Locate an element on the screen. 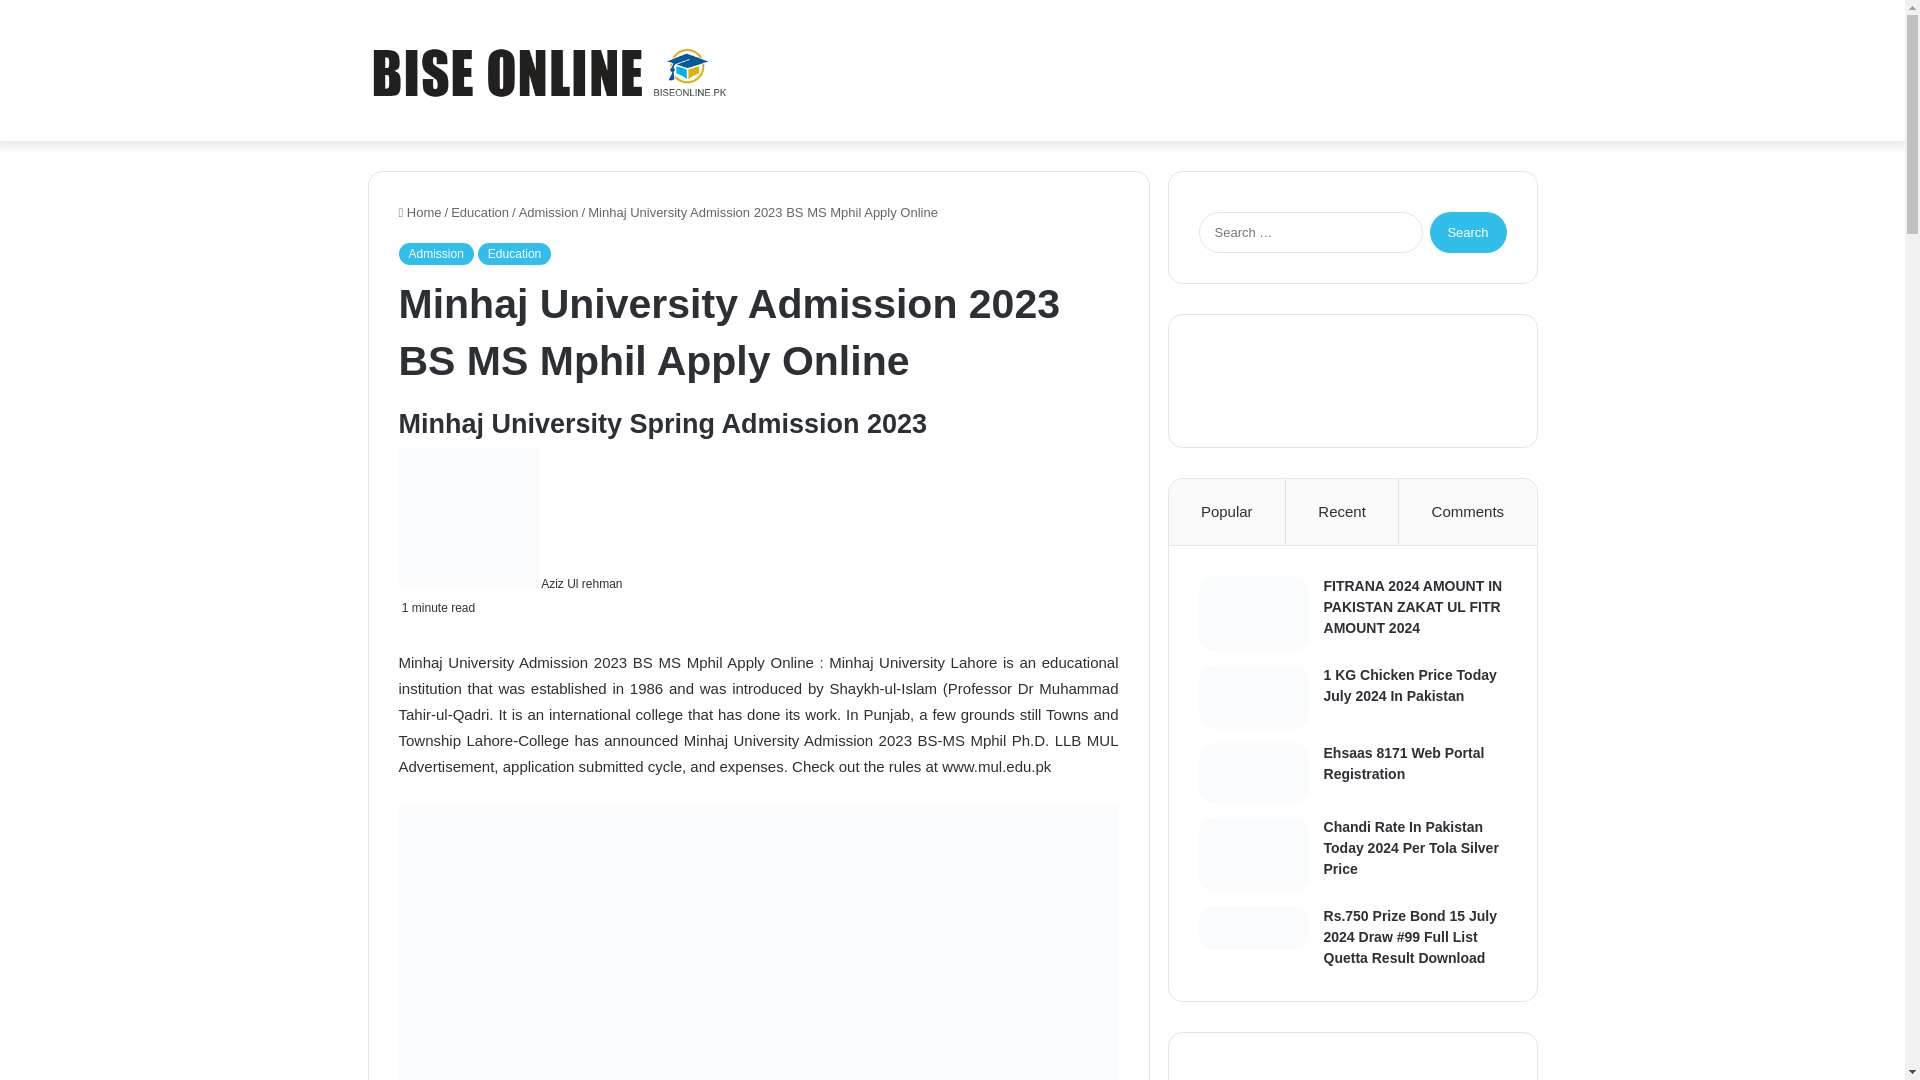 Image resolution: width=1920 pixels, height=1080 pixels. Search is located at coordinates (1468, 232).